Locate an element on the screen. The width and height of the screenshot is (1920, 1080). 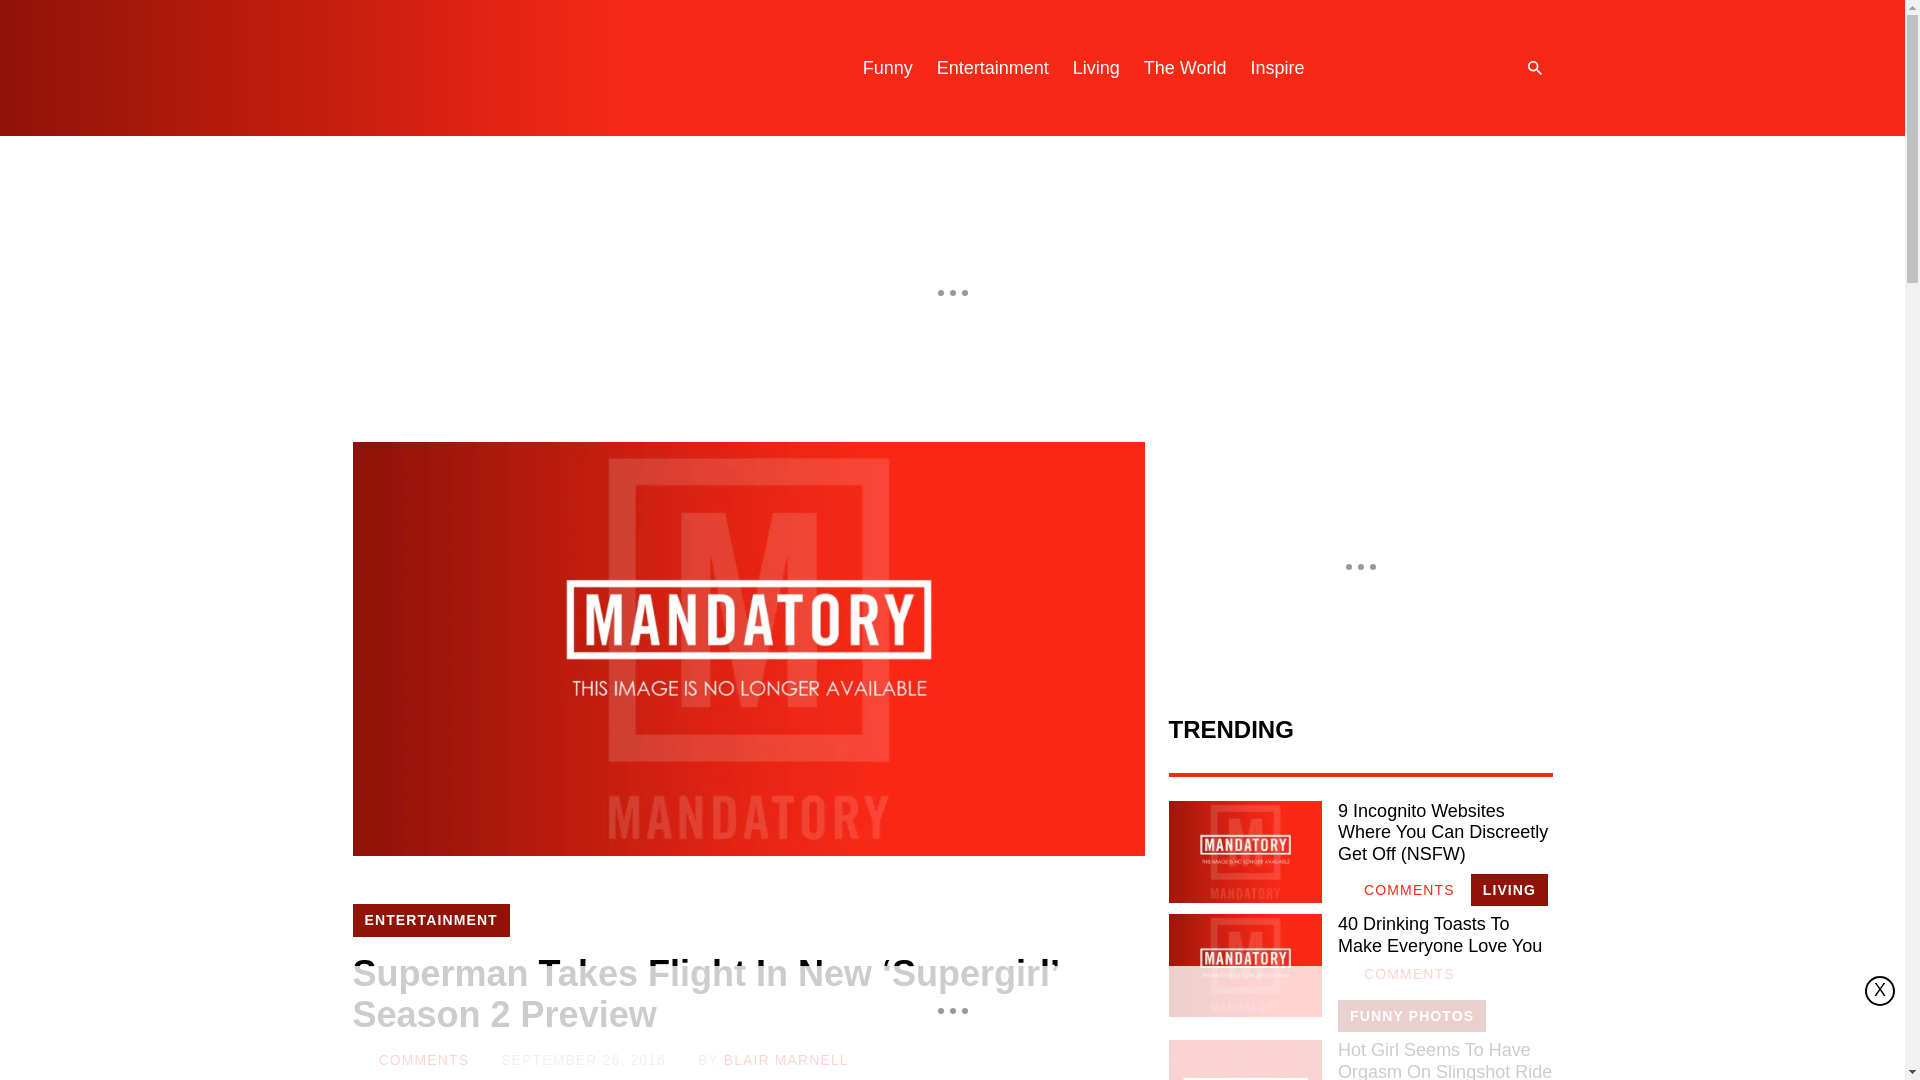
BLAIR MARNELL is located at coordinates (786, 1060).